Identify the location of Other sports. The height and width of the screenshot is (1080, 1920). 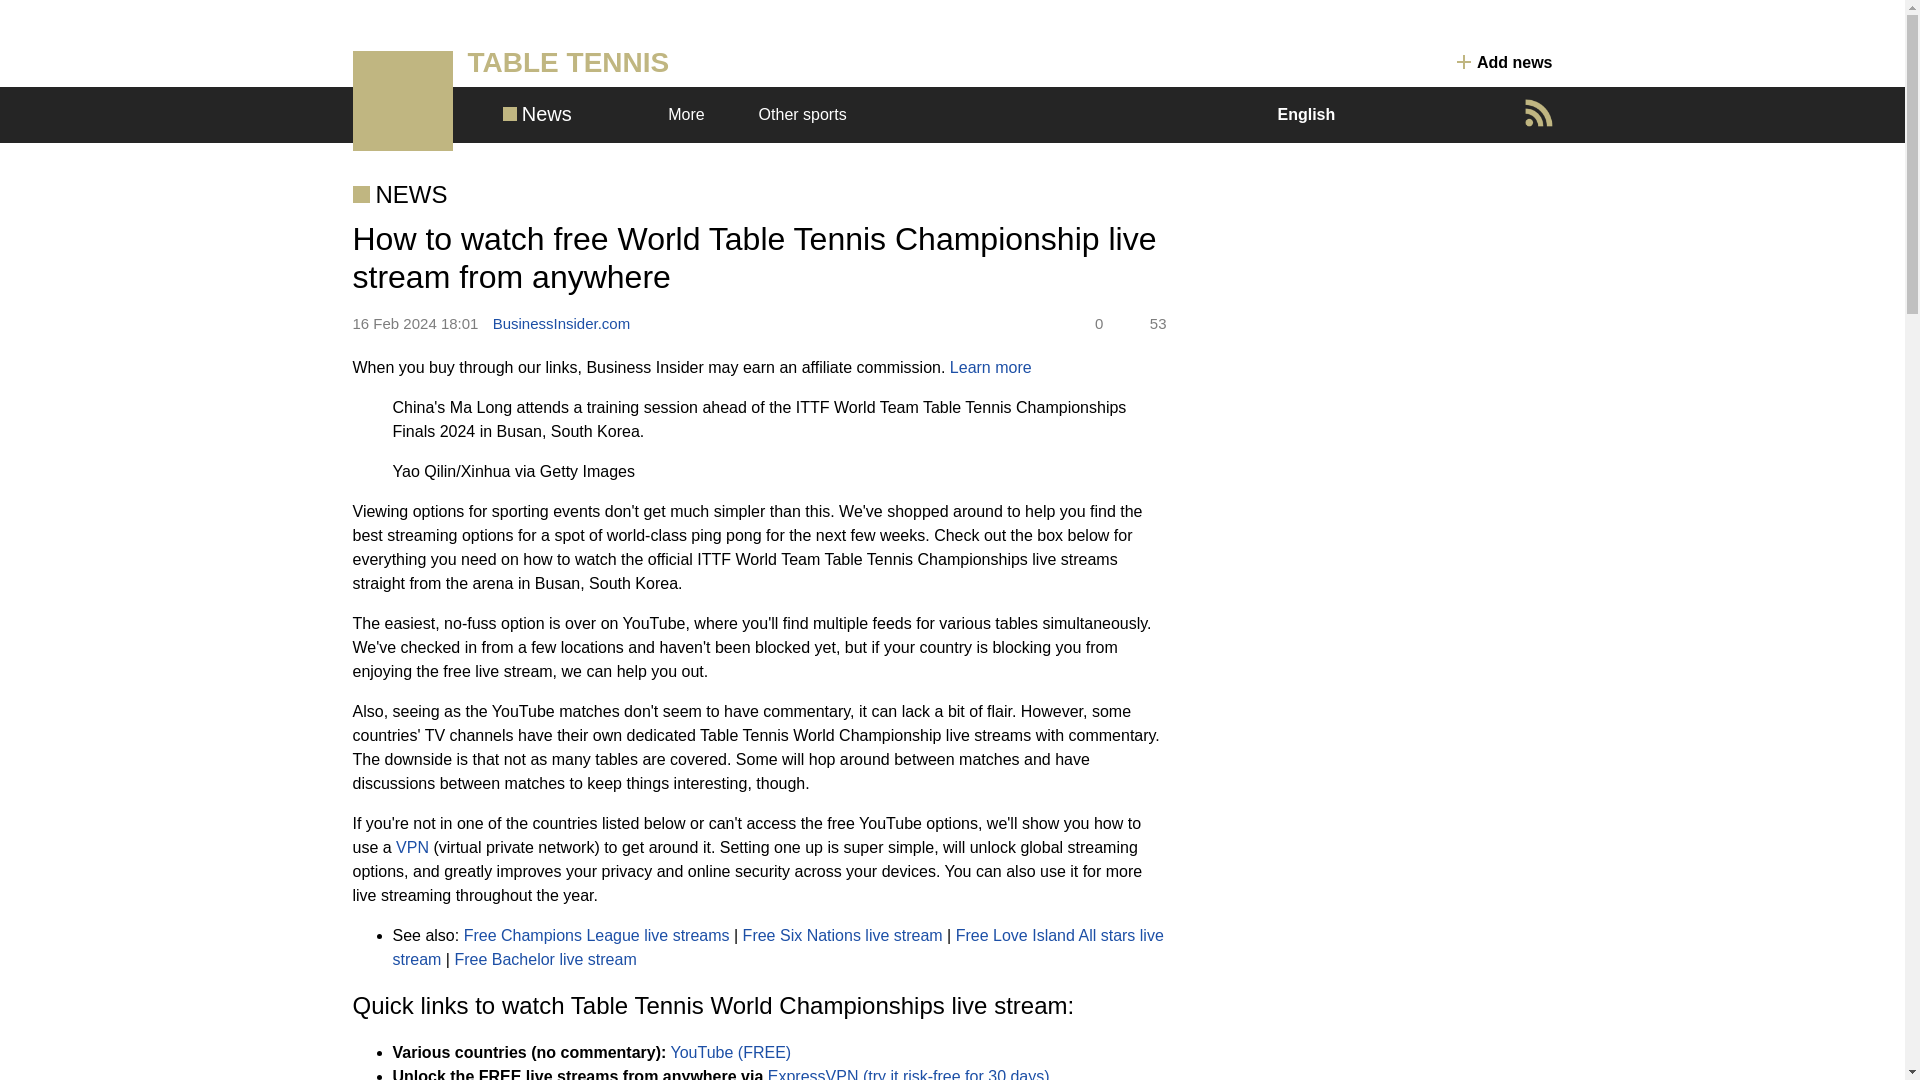
(812, 114).